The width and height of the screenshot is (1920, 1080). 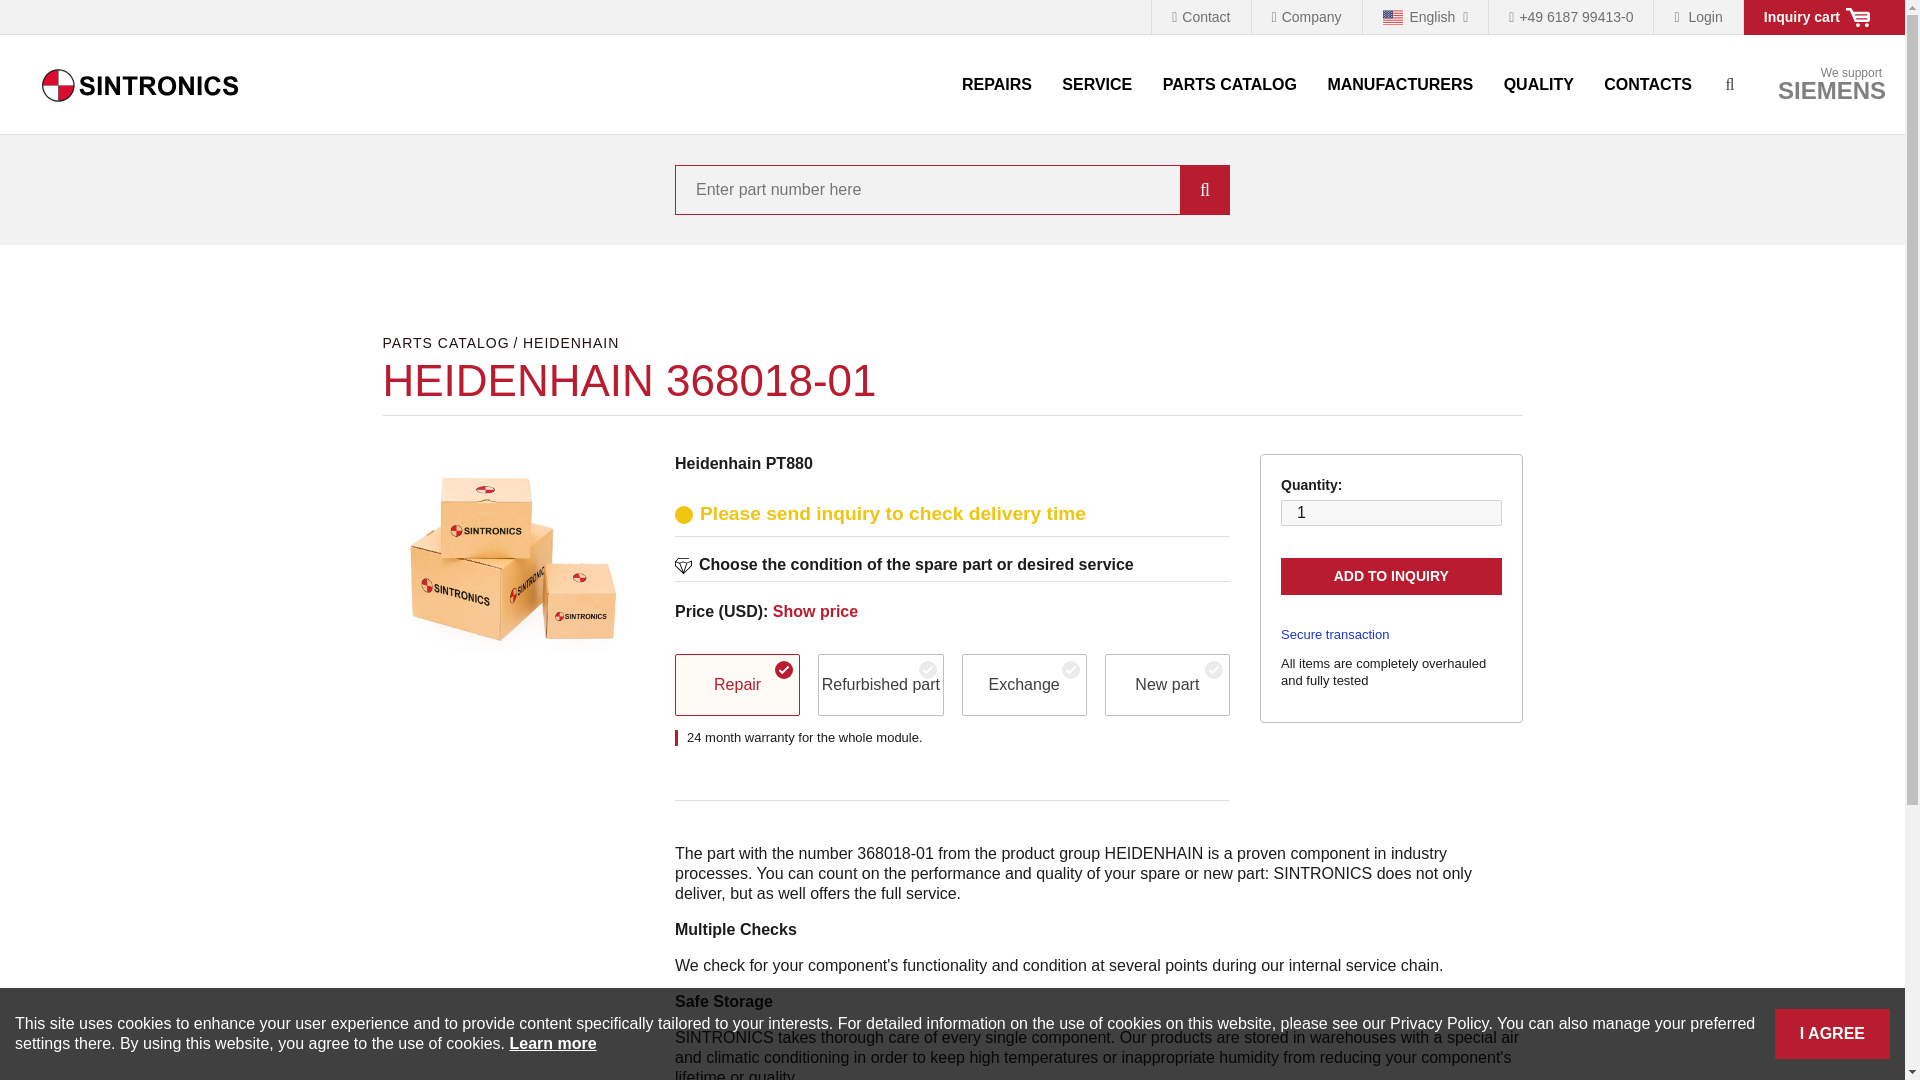 What do you see at coordinates (816, 610) in the screenshot?
I see `Add to inquiry` at bounding box center [816, 610].